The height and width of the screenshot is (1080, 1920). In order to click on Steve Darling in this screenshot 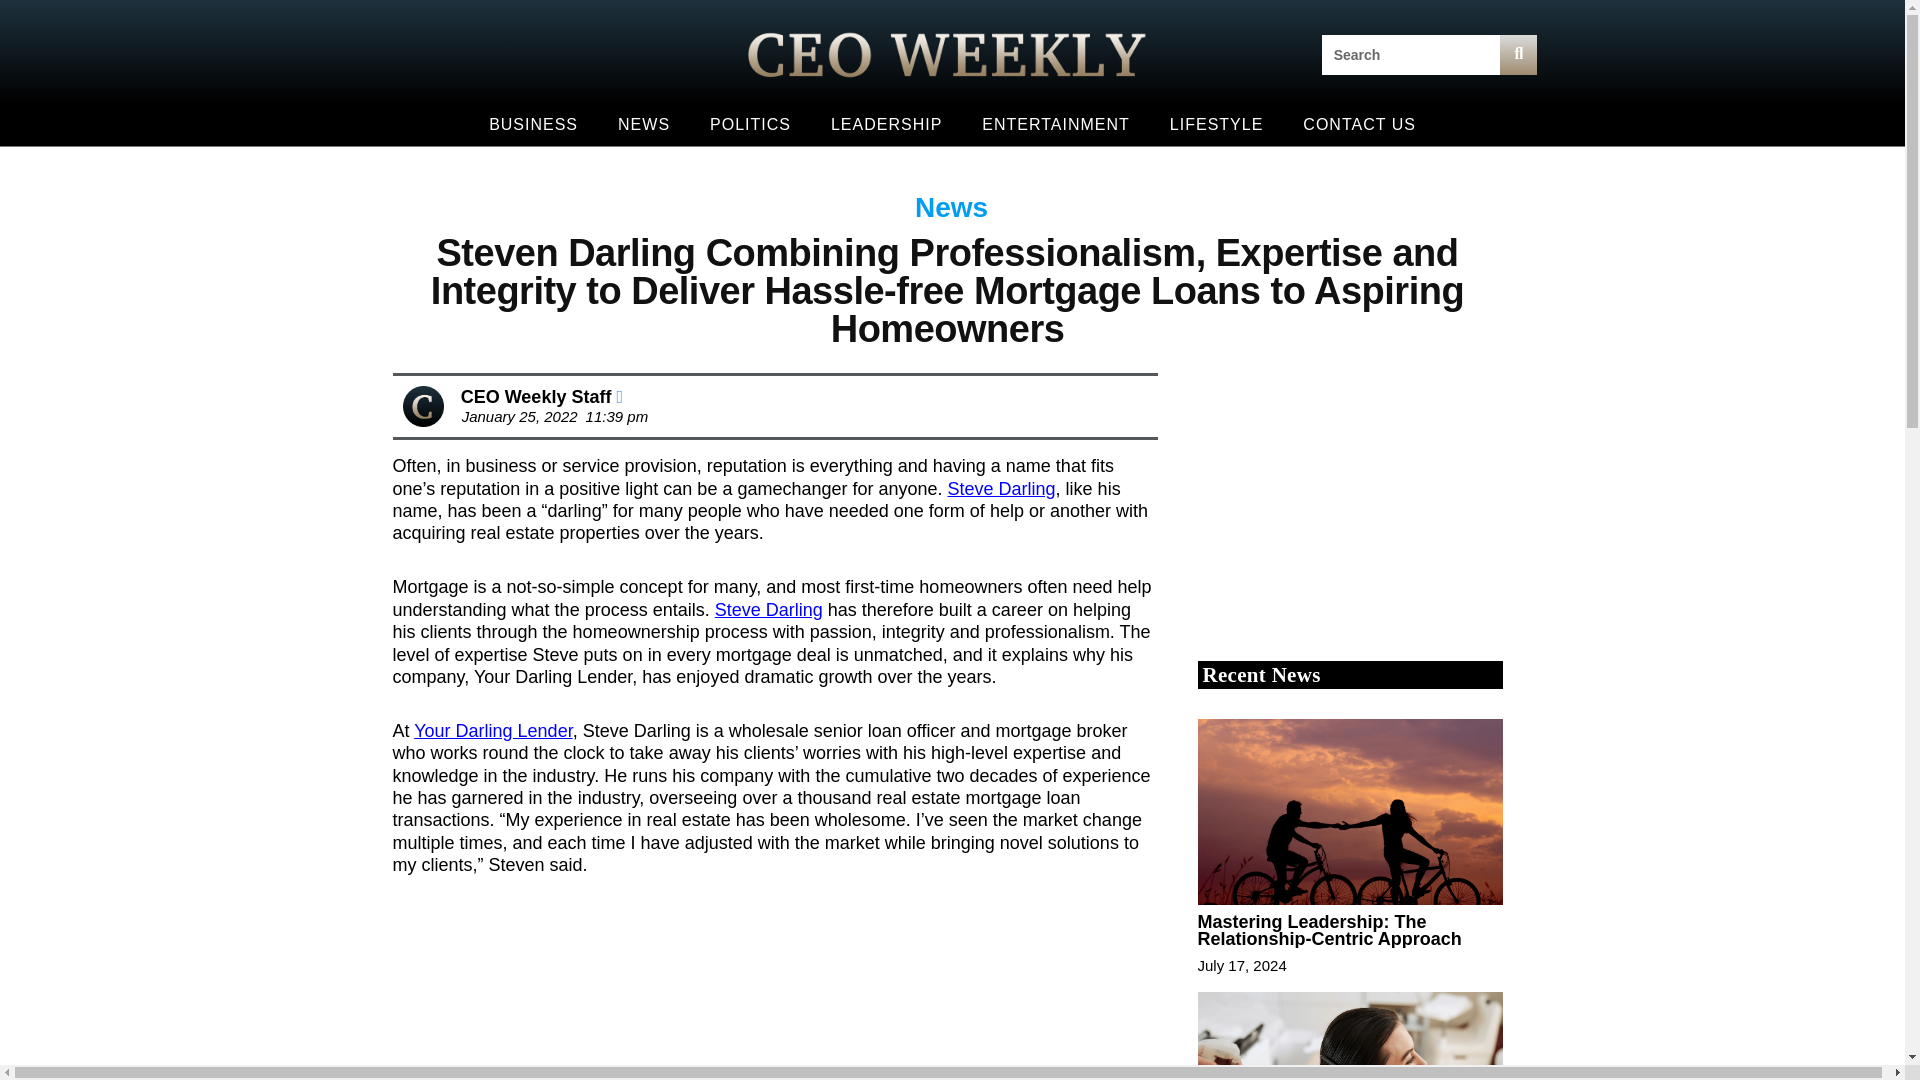, I will do `click(768, 610)`.